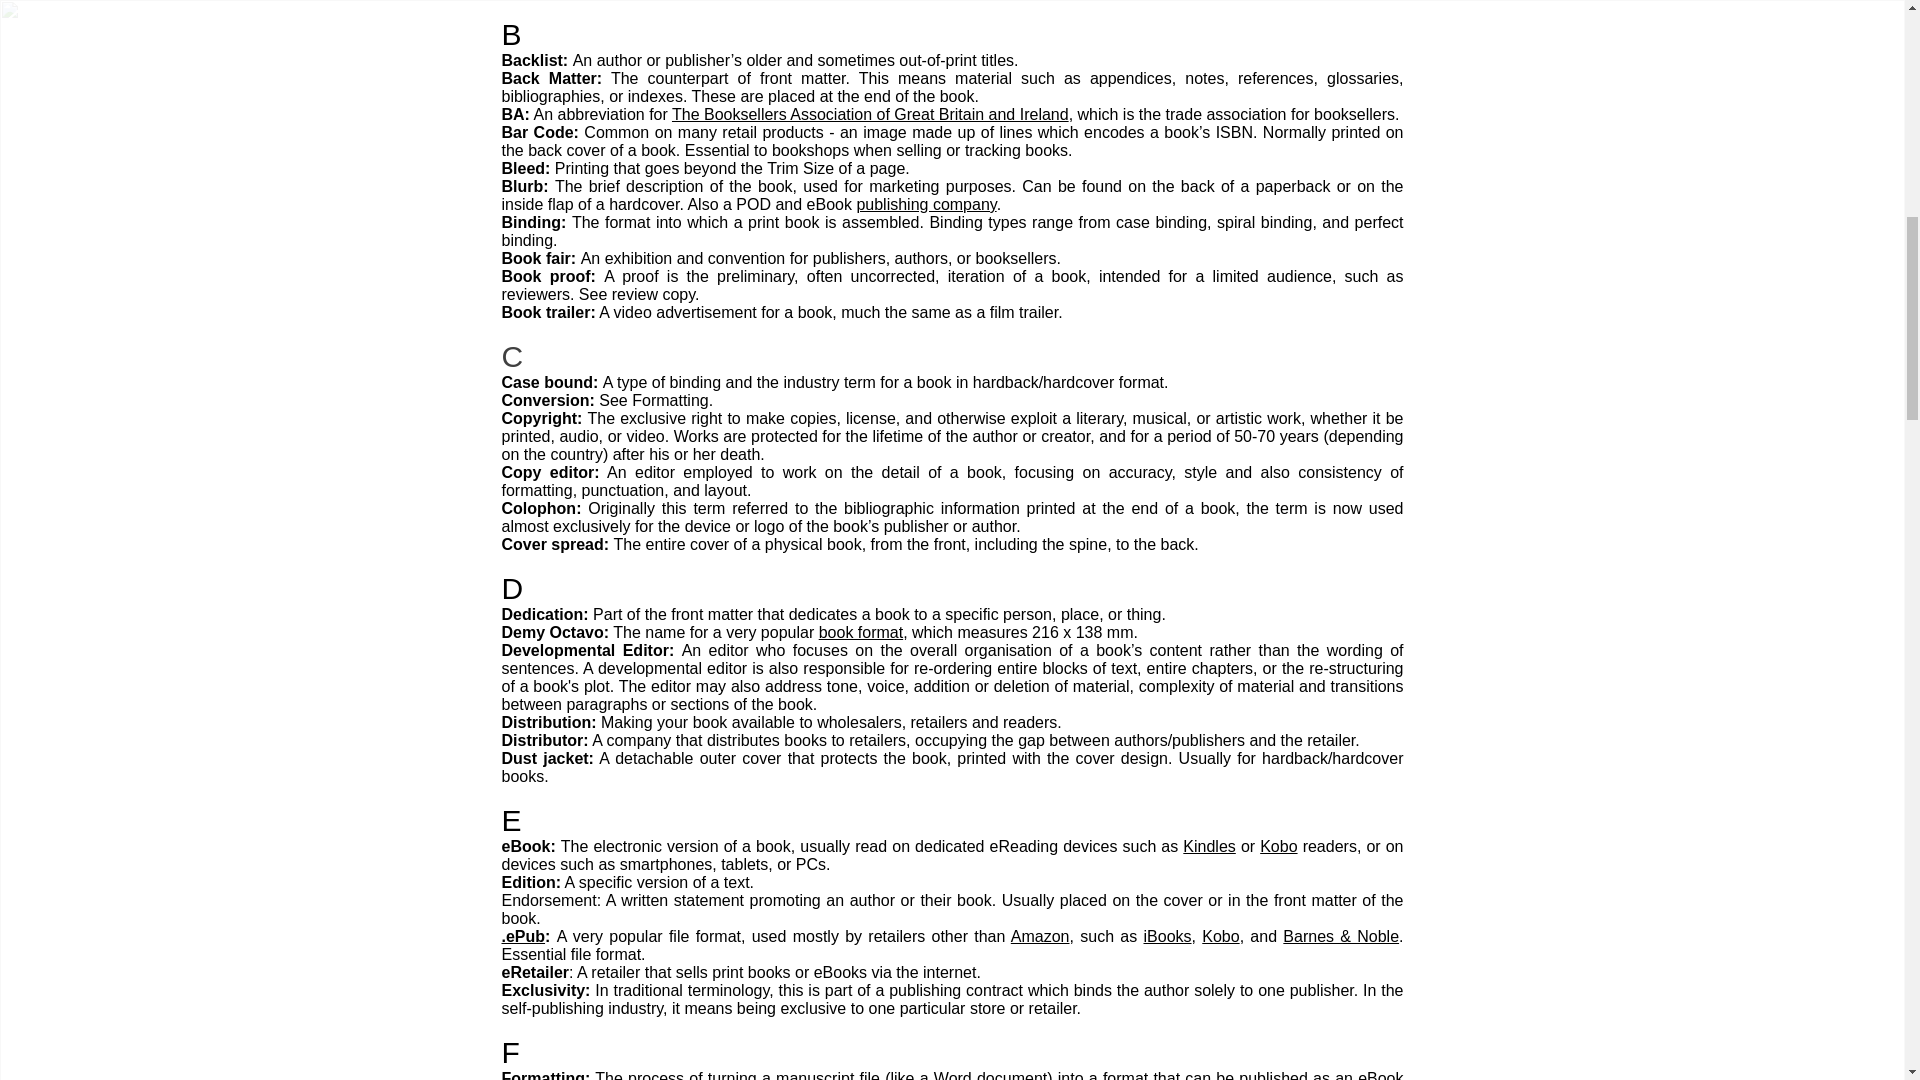 The width and height of the screenshot is (1920, 1080). What do you see at coordinates (1208, 846) in the screenshot?
I see `Kindles` at bounding box center [1208, 846].